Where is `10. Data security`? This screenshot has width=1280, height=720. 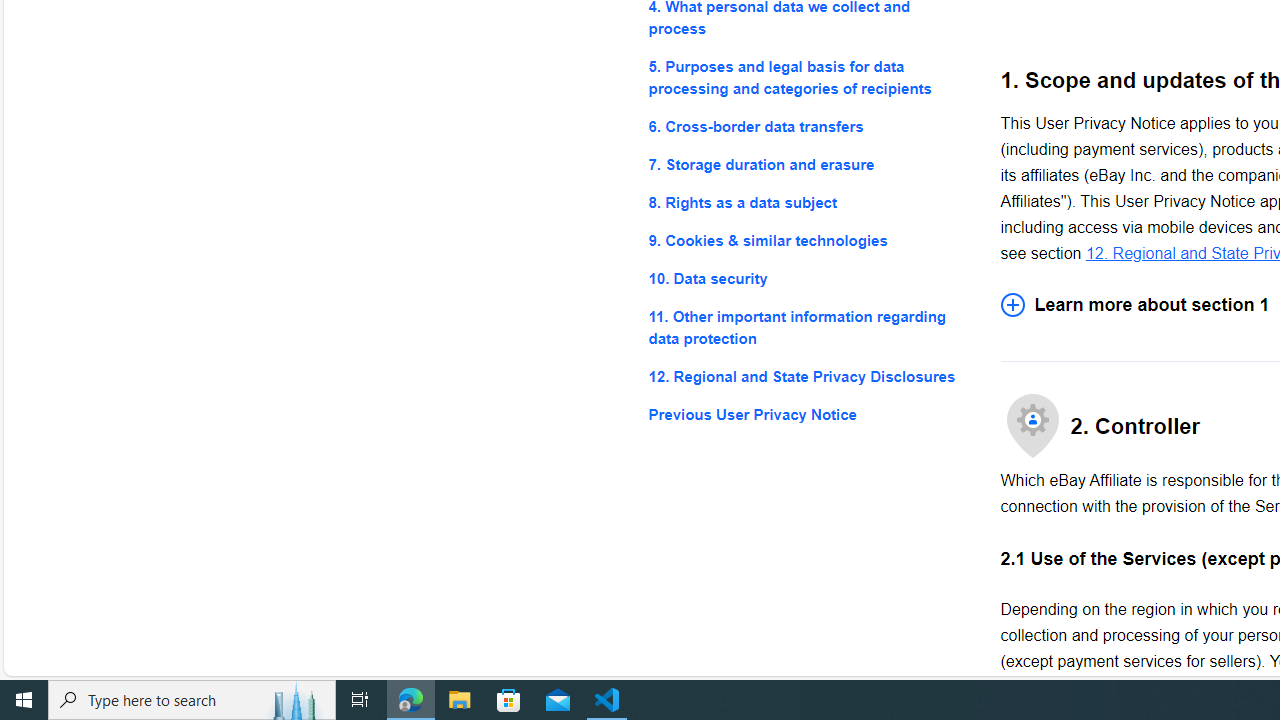 10. Data security is located at coordinates (808, 278).